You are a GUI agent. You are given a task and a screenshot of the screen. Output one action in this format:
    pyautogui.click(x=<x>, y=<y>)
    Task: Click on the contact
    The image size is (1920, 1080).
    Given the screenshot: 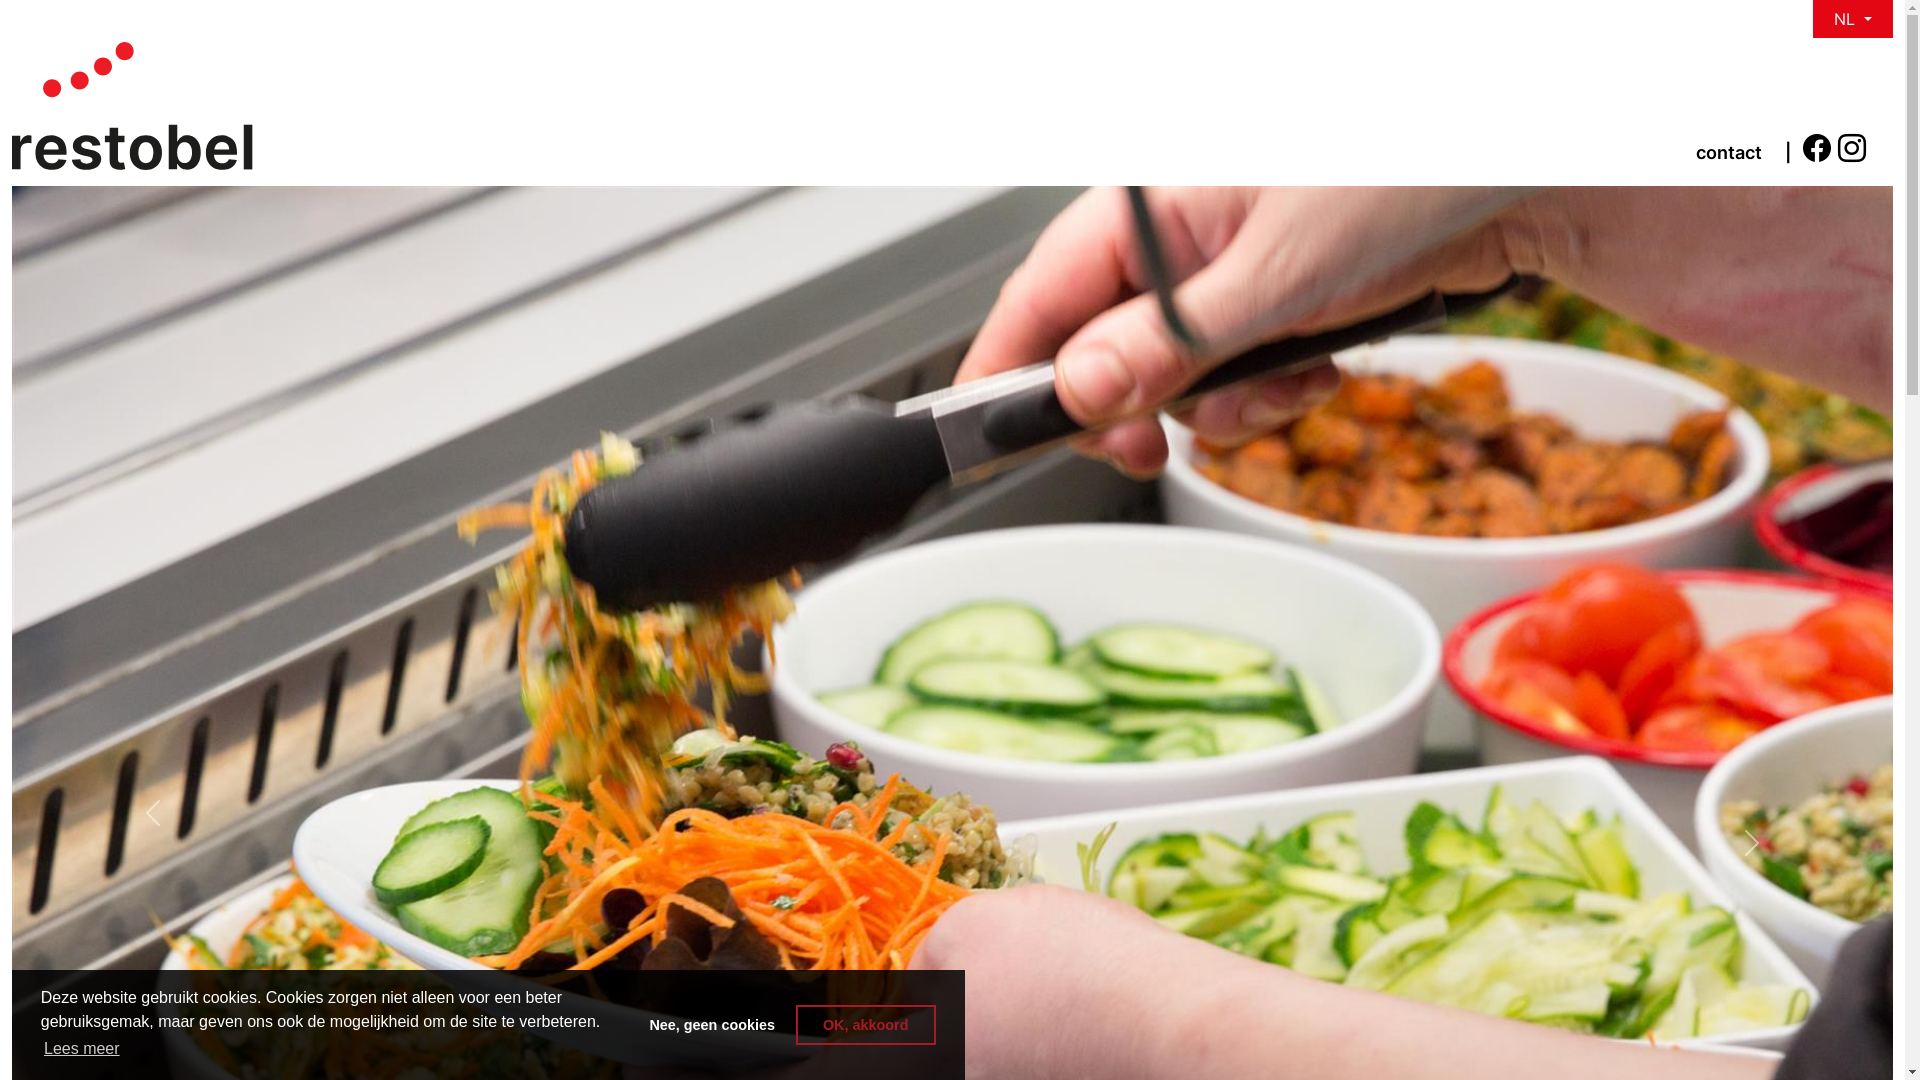 What is the action you would take?
    pyautogui.click(x=1729, y=152)
    